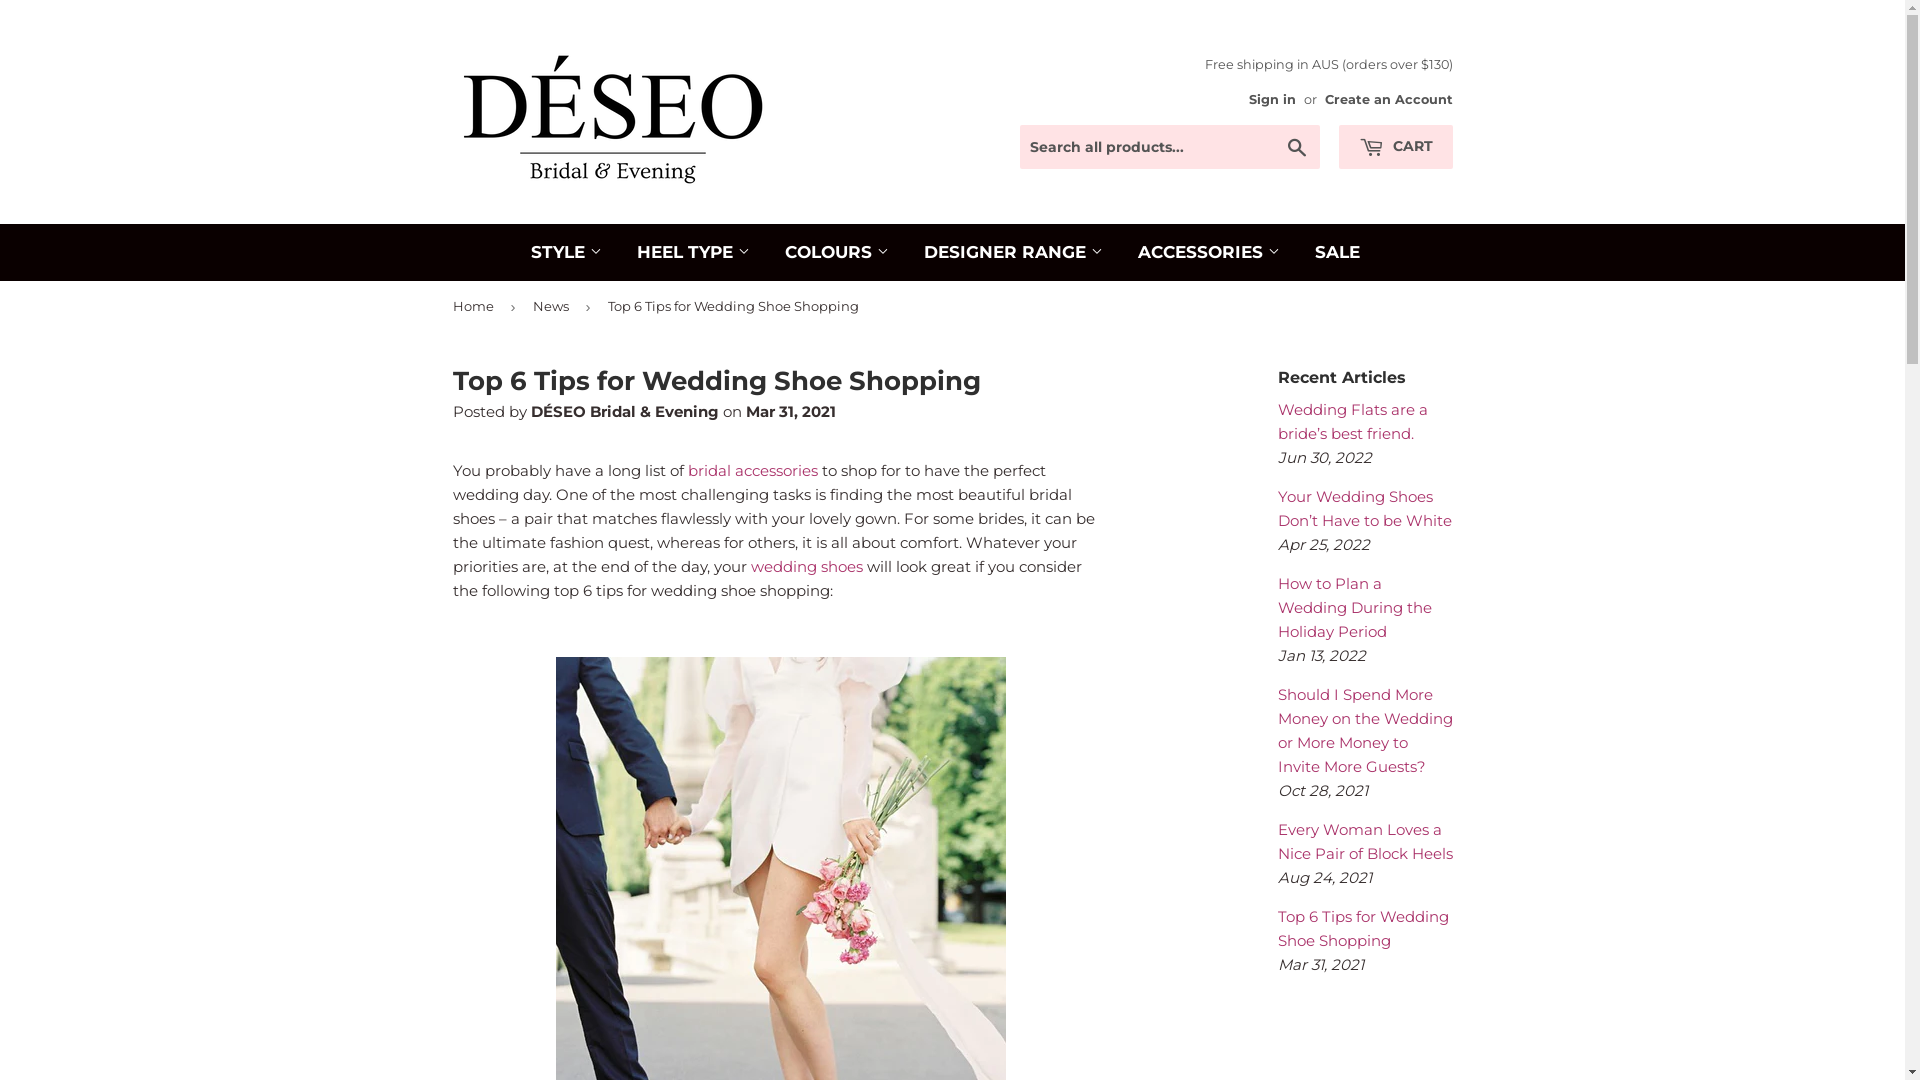 The image size is (1920, 1080). What do you see at coordinates (1355, 608) in the screenshot?
I see `How to Plan a Wedding During the Holiday Period` at bounding box center [1355, 608].